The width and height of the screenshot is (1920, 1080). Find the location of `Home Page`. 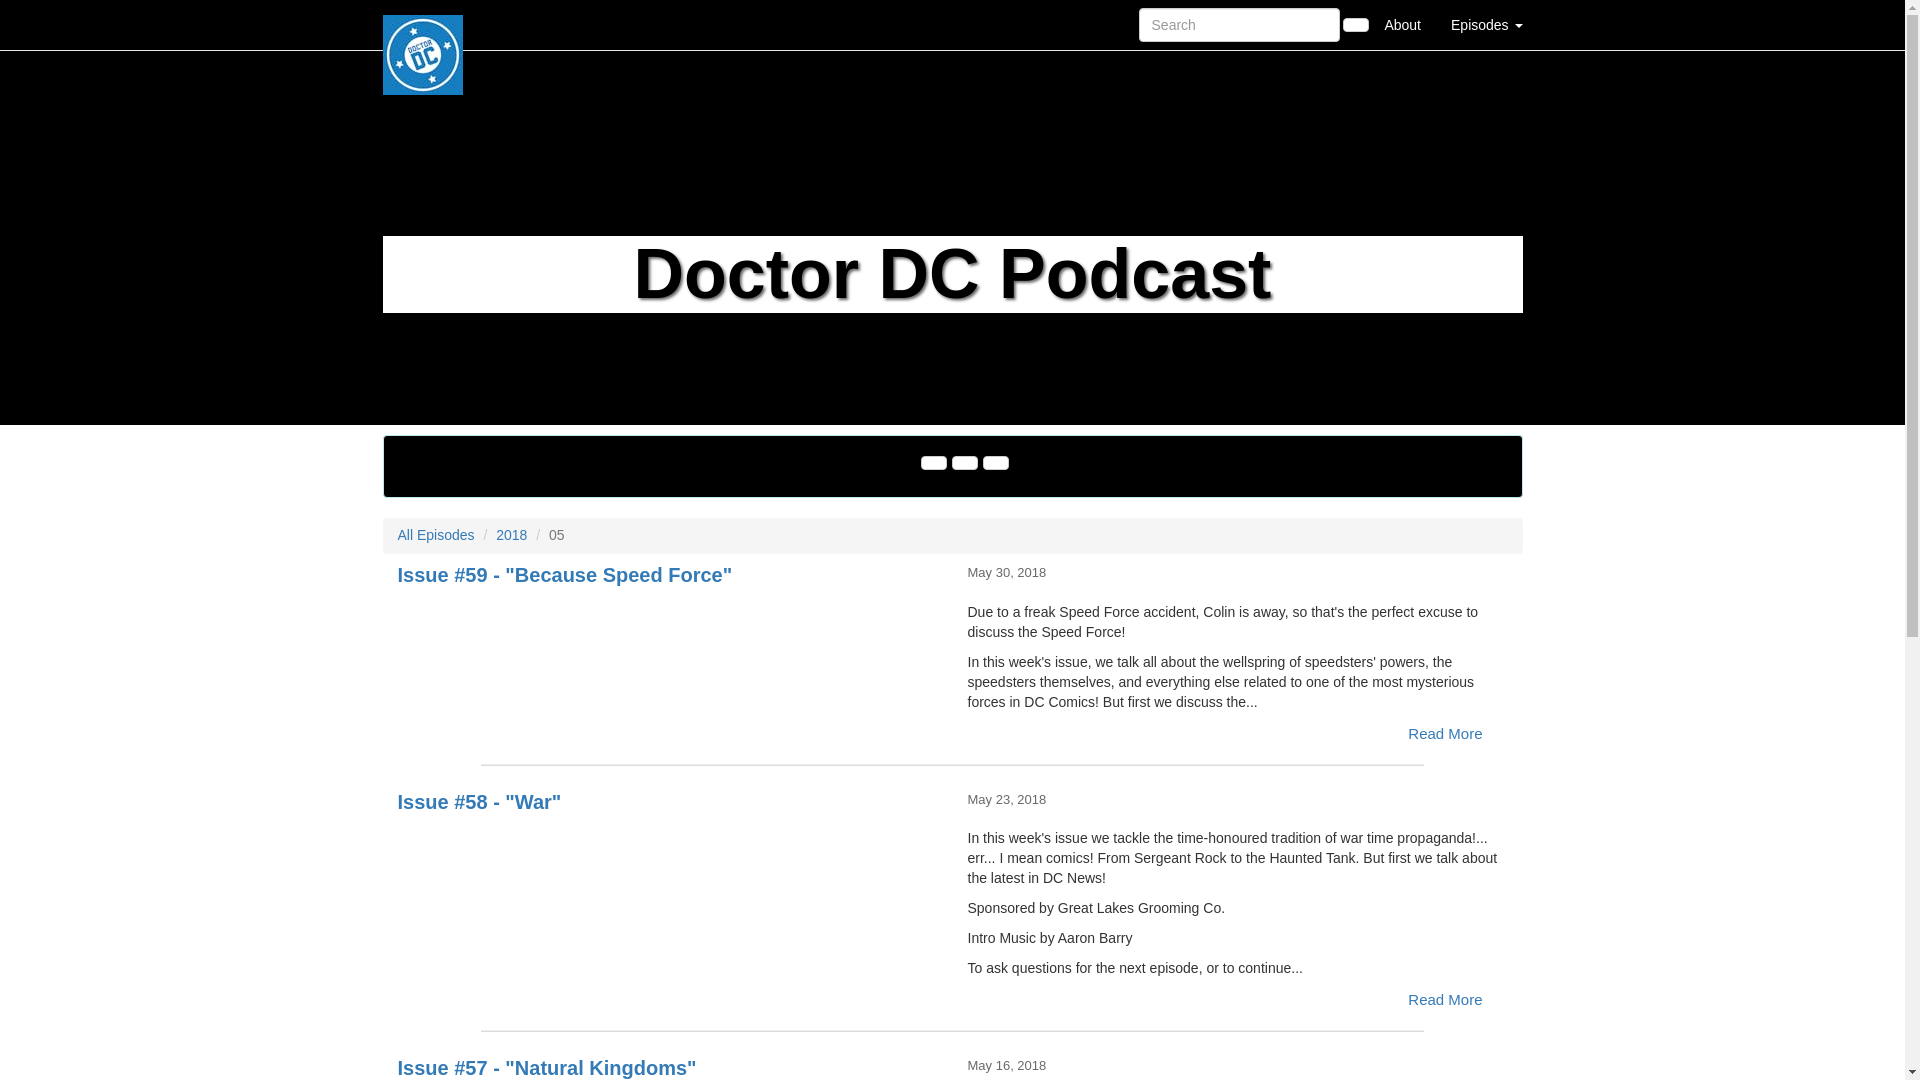

Home Page is located at coordinates (423, 24).